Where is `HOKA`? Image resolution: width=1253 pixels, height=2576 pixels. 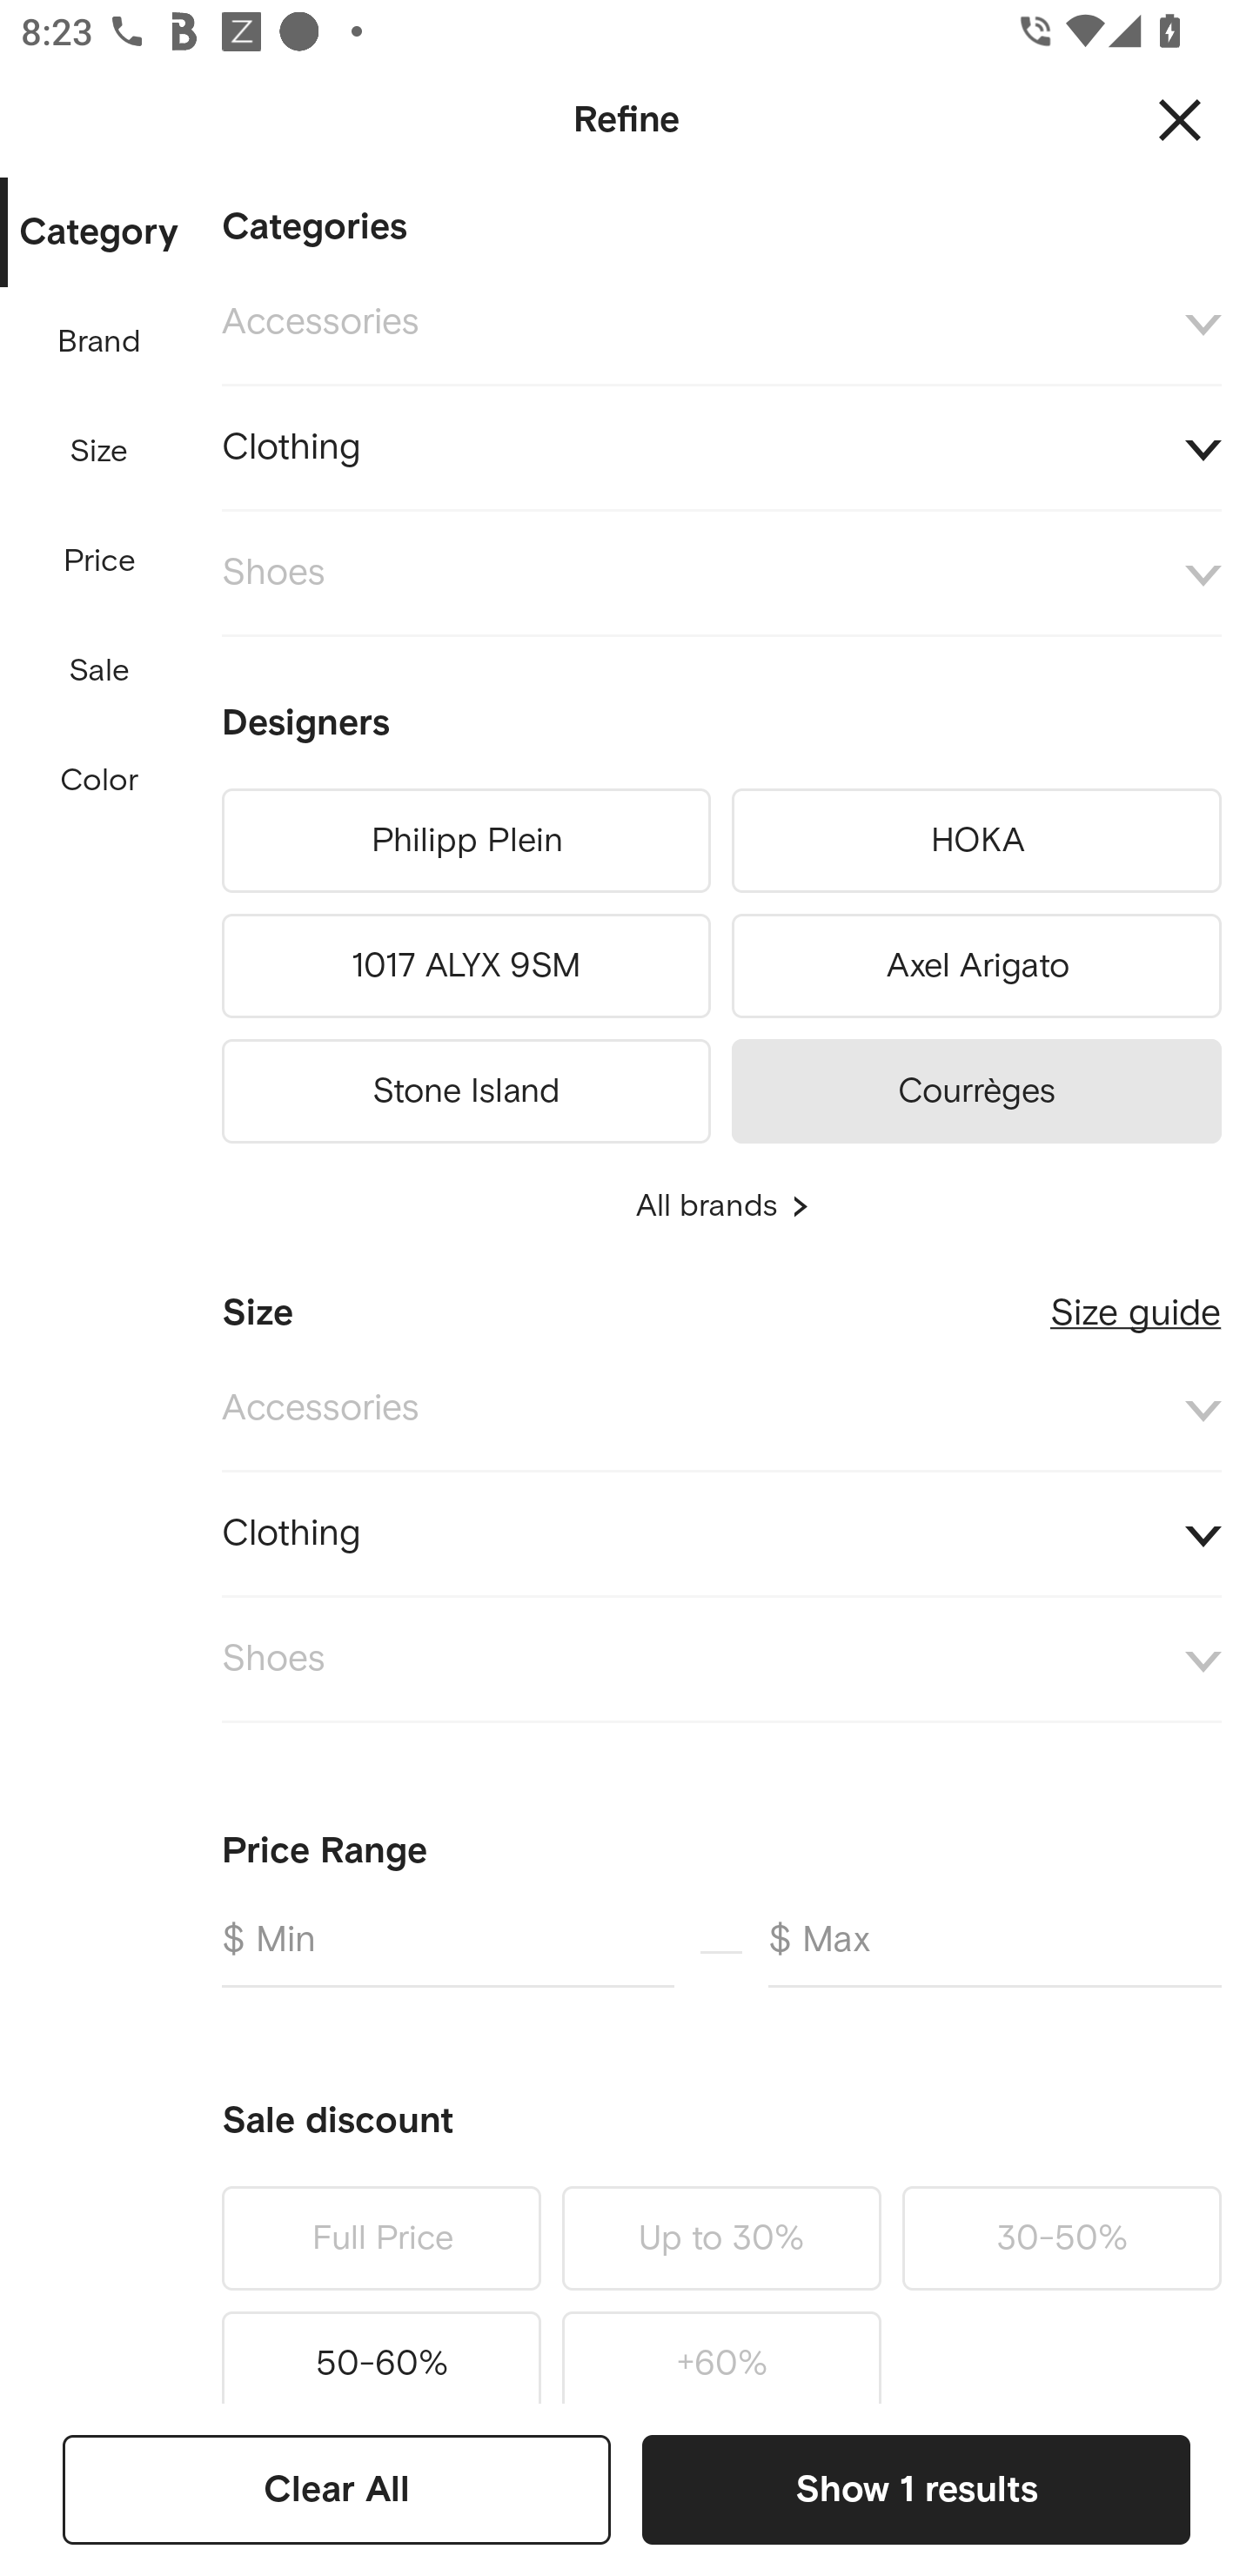
HOKA is located at coordinates (976, 841).